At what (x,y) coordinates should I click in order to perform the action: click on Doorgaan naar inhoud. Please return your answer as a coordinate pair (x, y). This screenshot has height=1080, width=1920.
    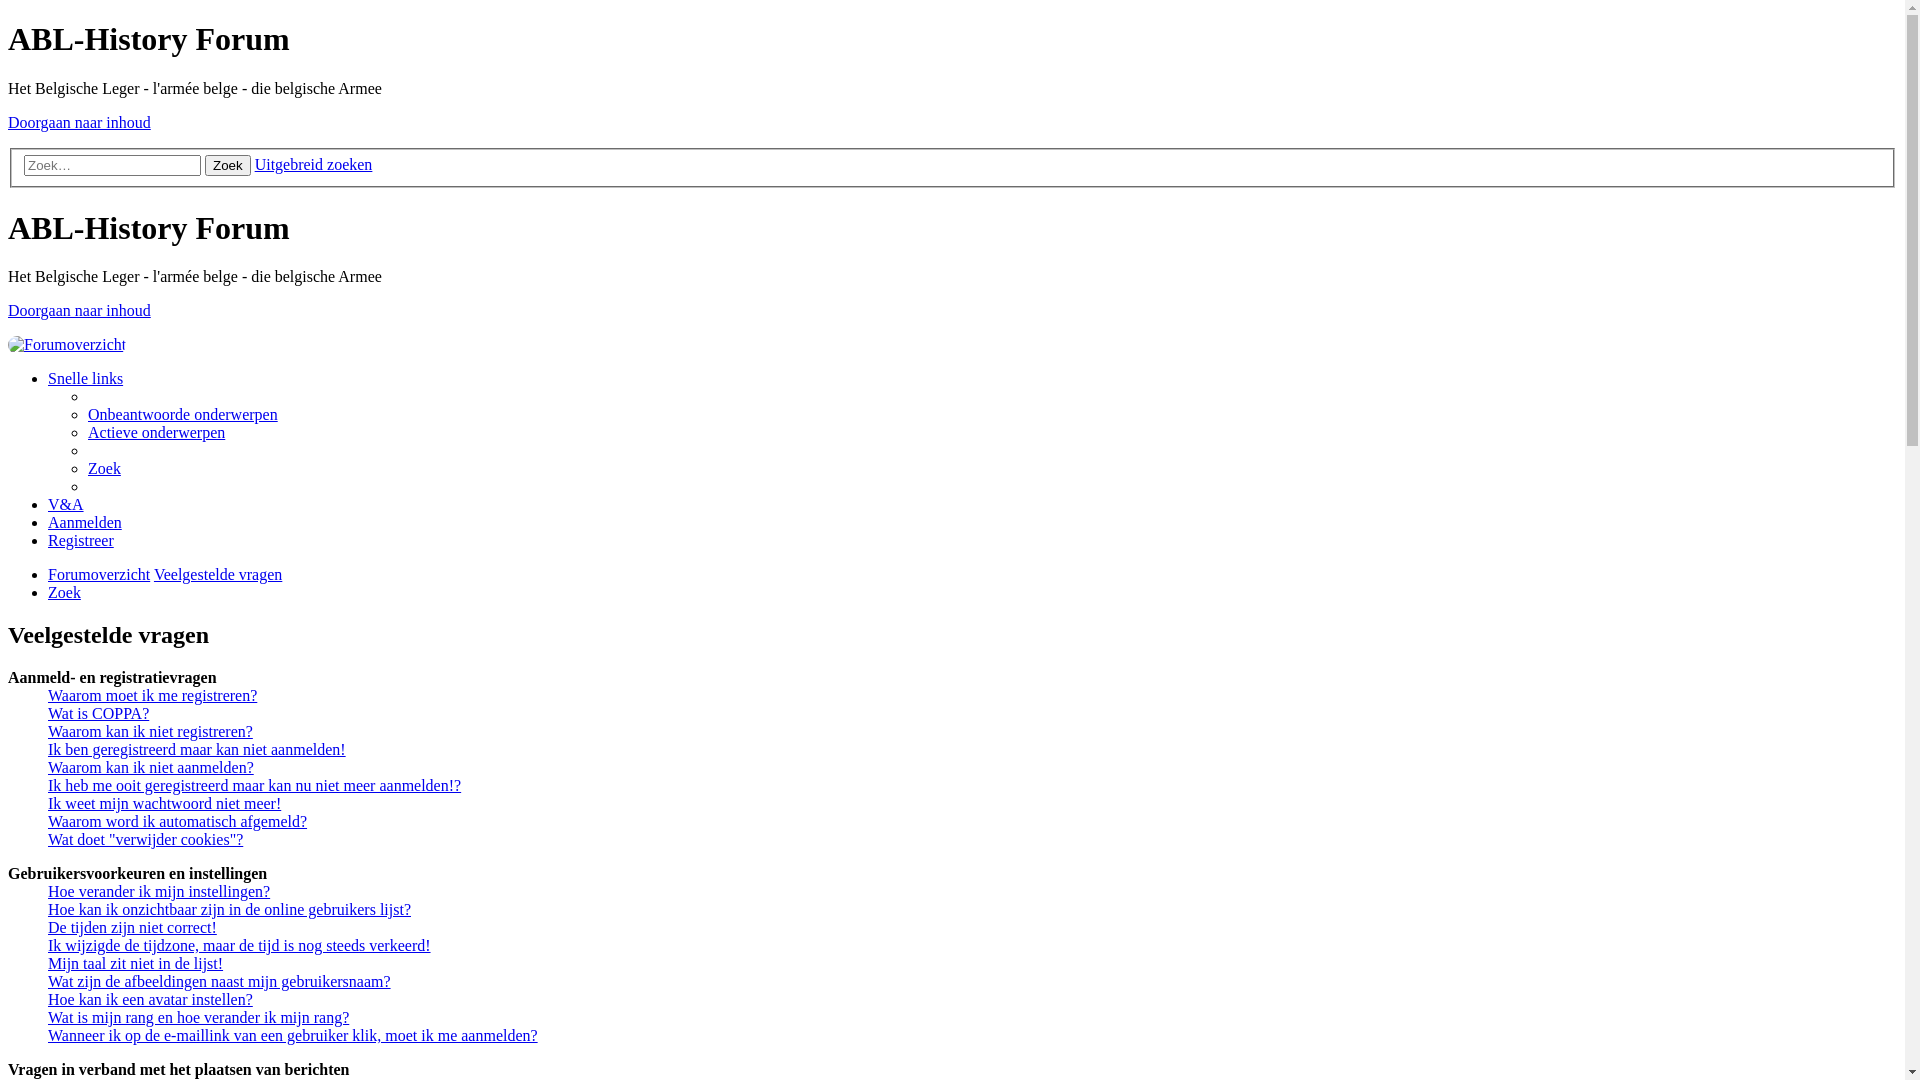
    Looking at the image, I should click on (80, 122).